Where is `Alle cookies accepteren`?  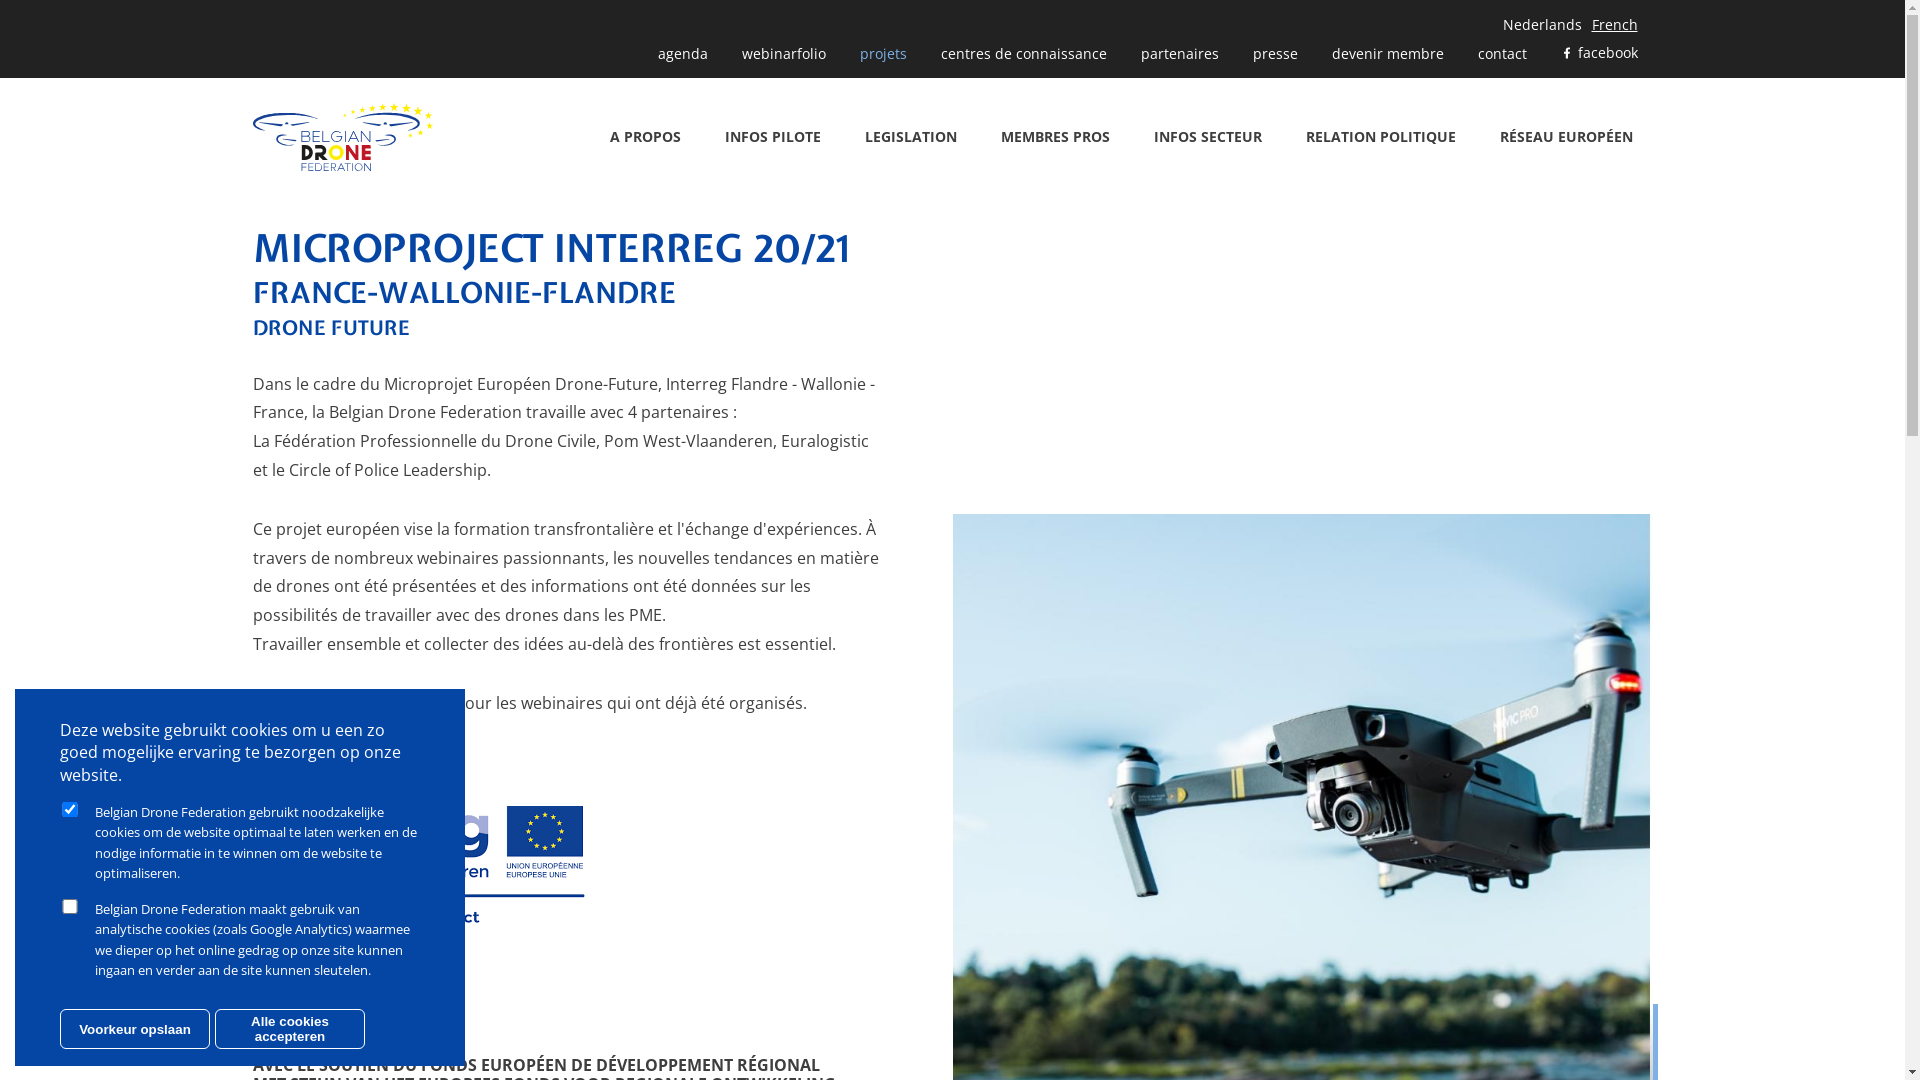
Alle cookies accepteren is located at coordinates (290, 1029).